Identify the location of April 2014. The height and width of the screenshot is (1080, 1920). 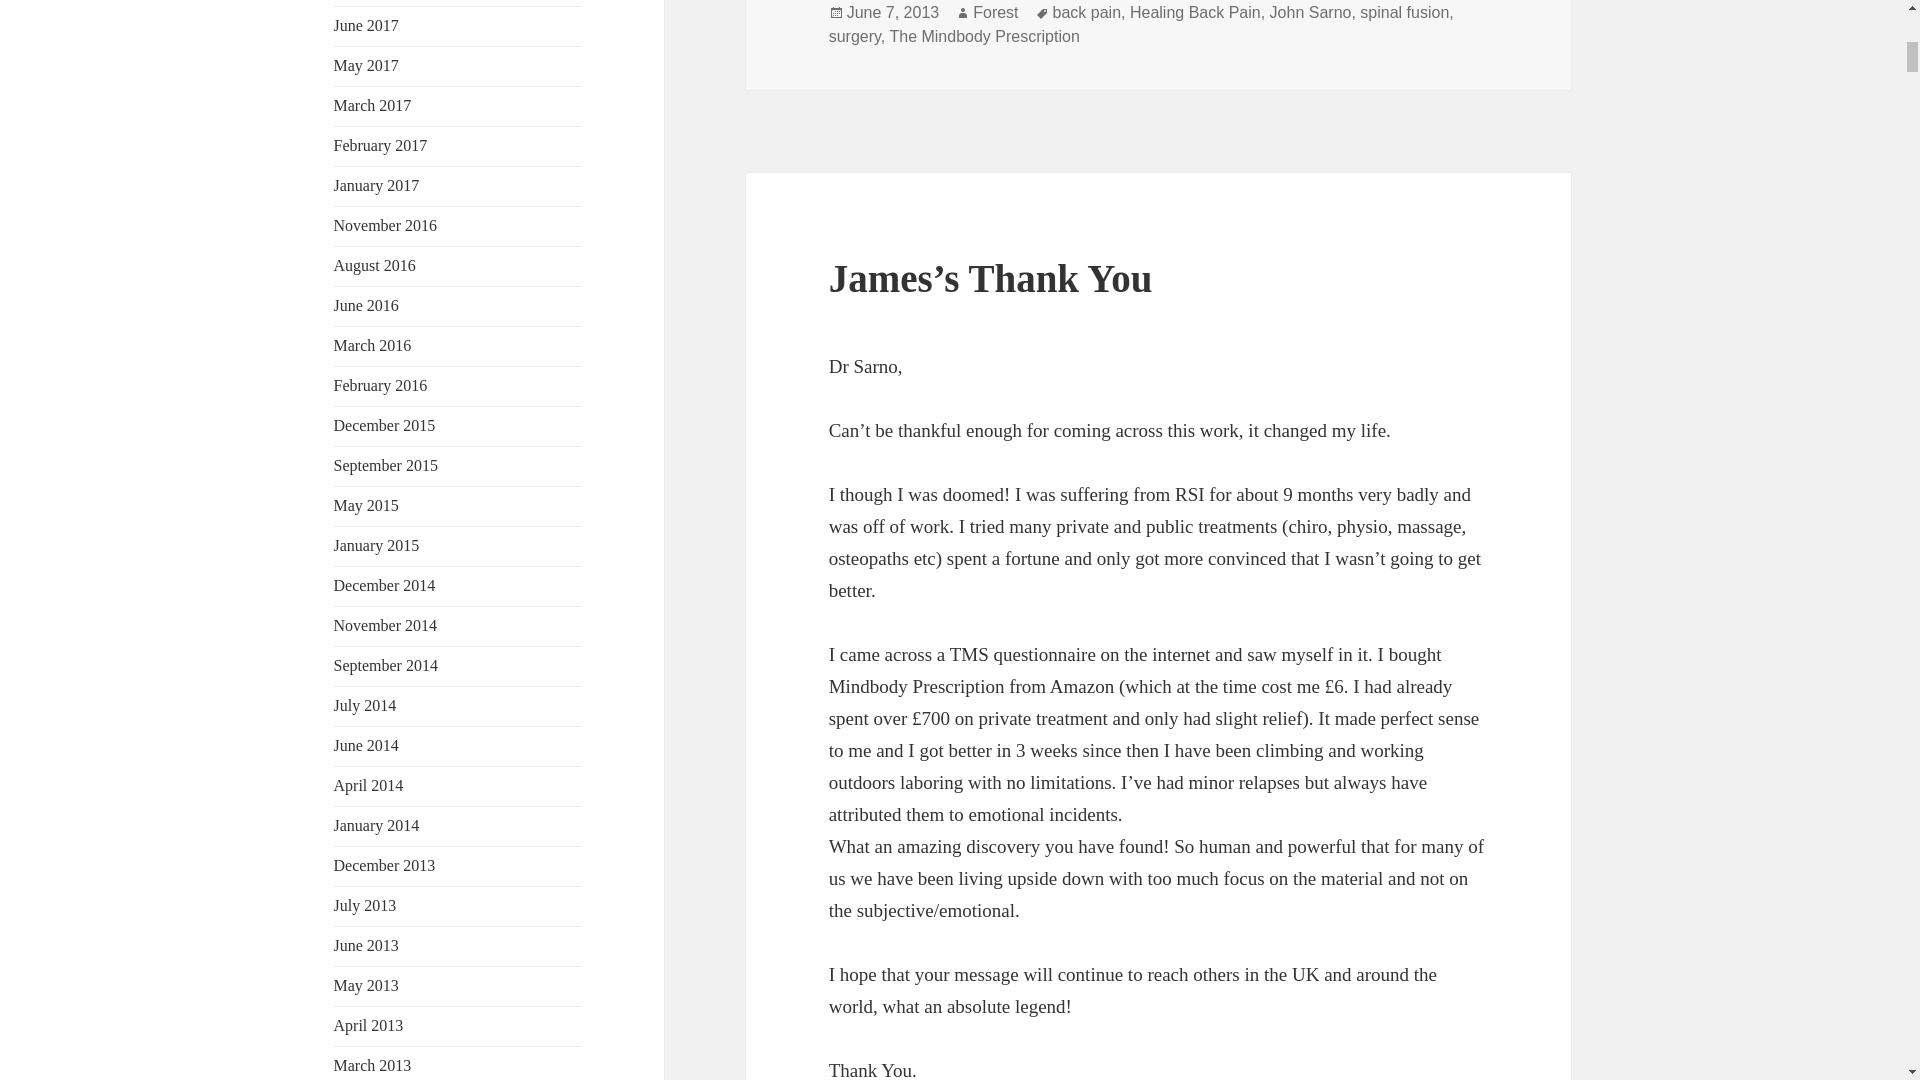
(368, 784).